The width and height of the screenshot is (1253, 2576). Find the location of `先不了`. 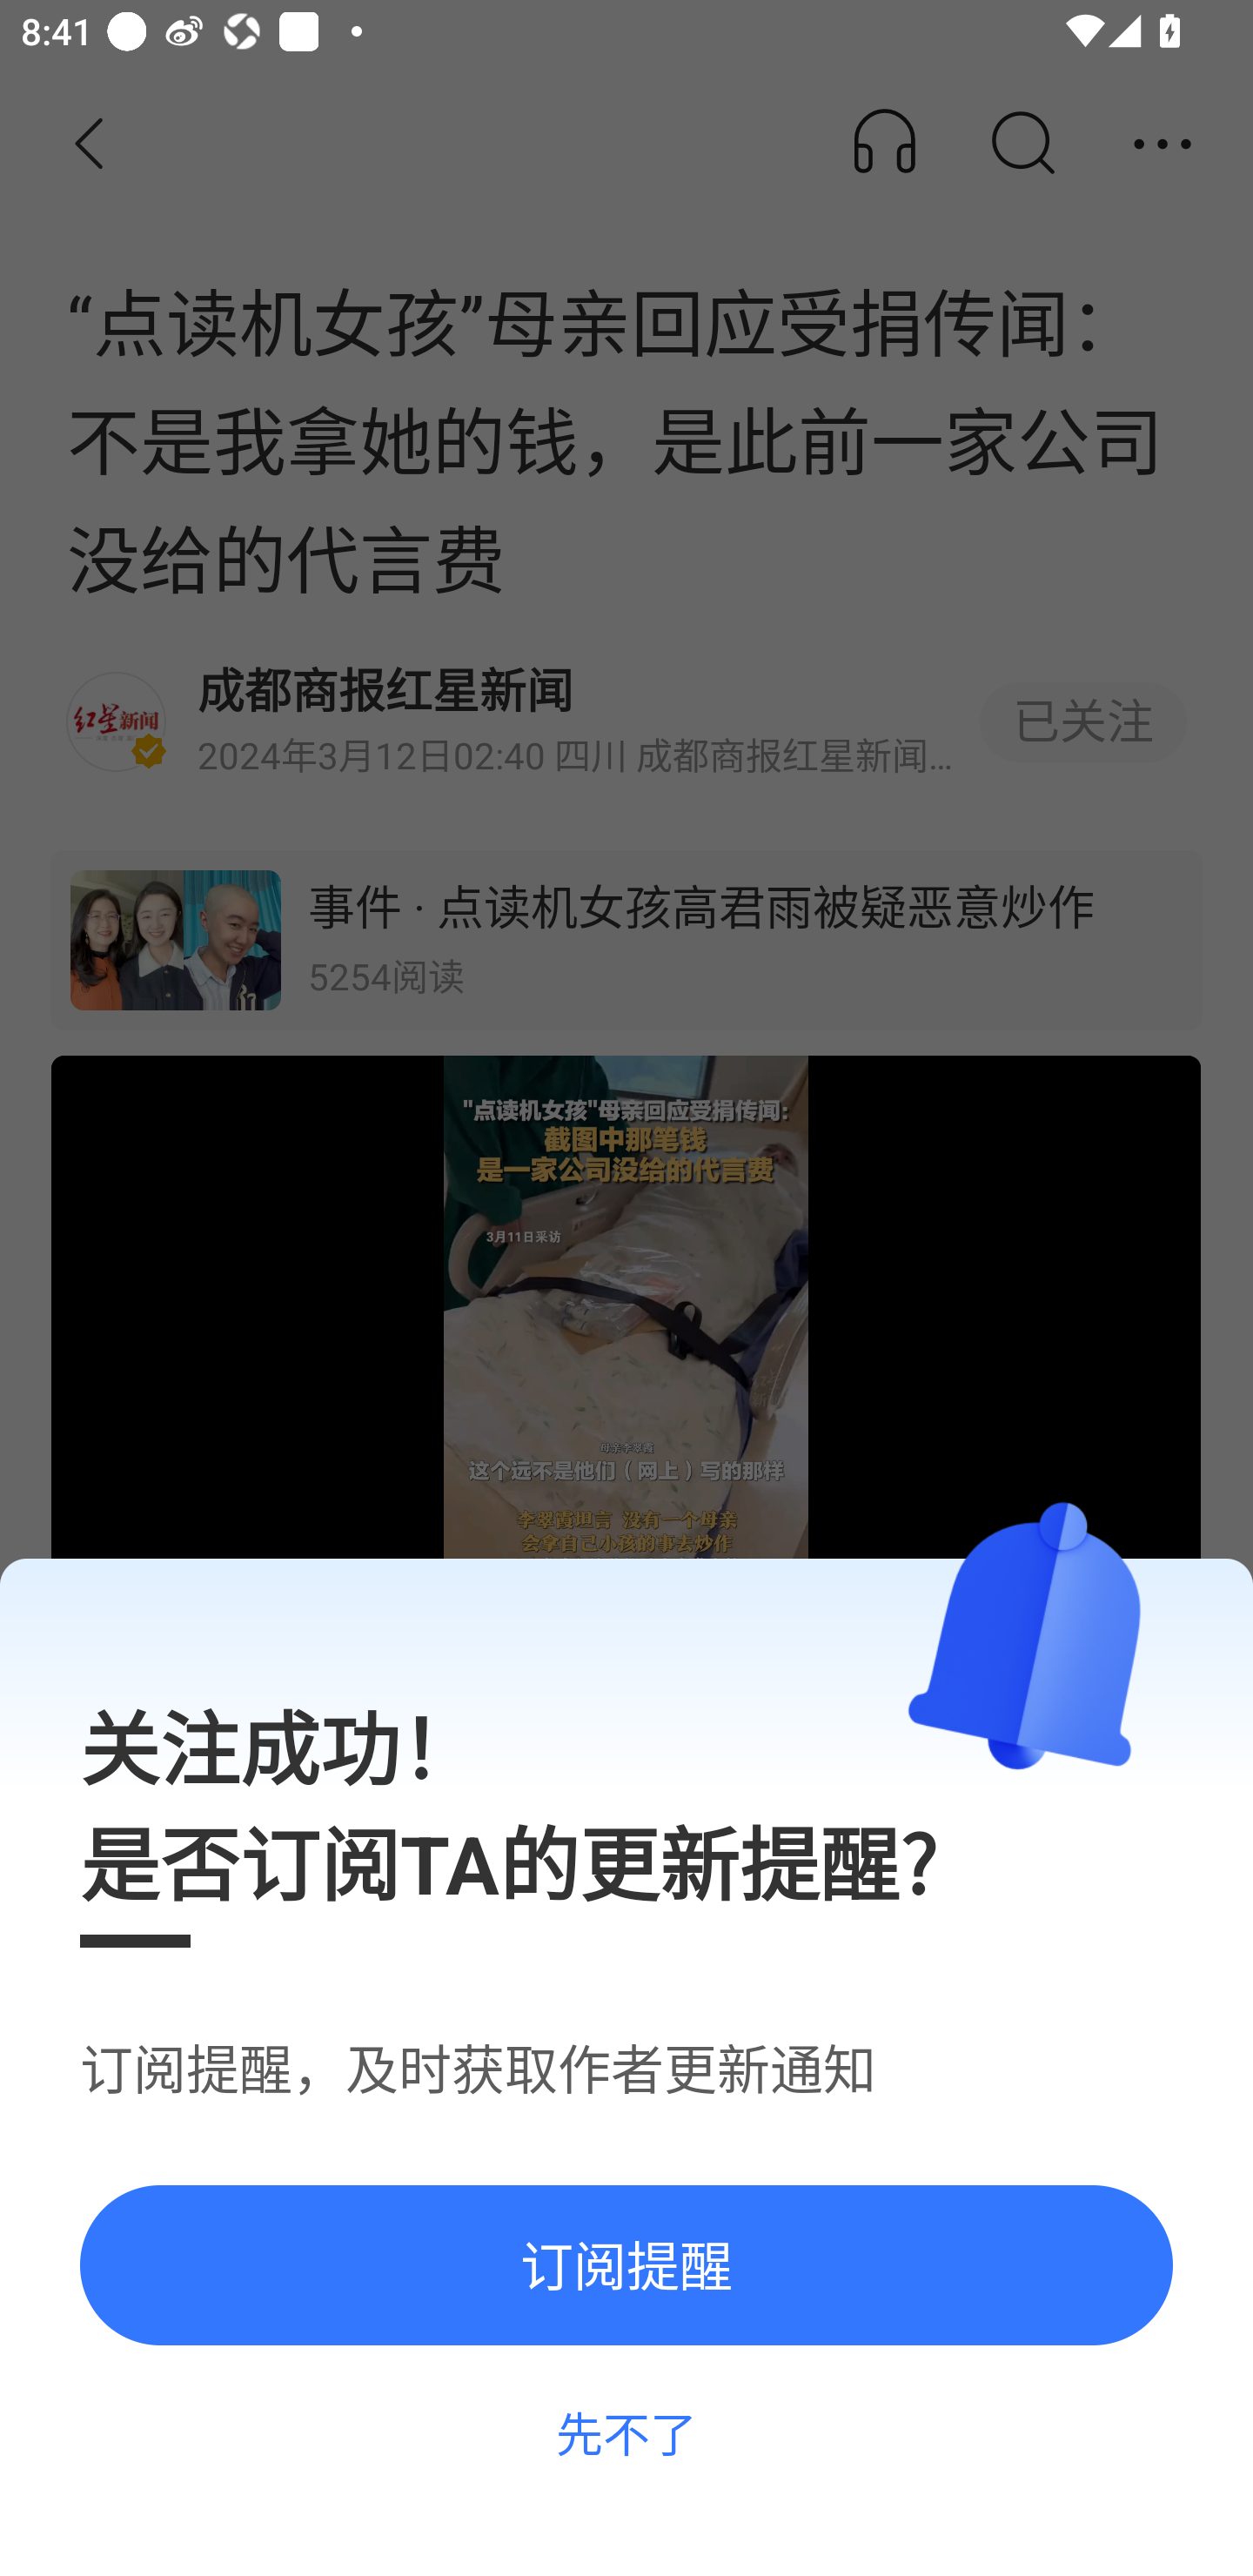

先不了 is located at coordinates (626, 2433).